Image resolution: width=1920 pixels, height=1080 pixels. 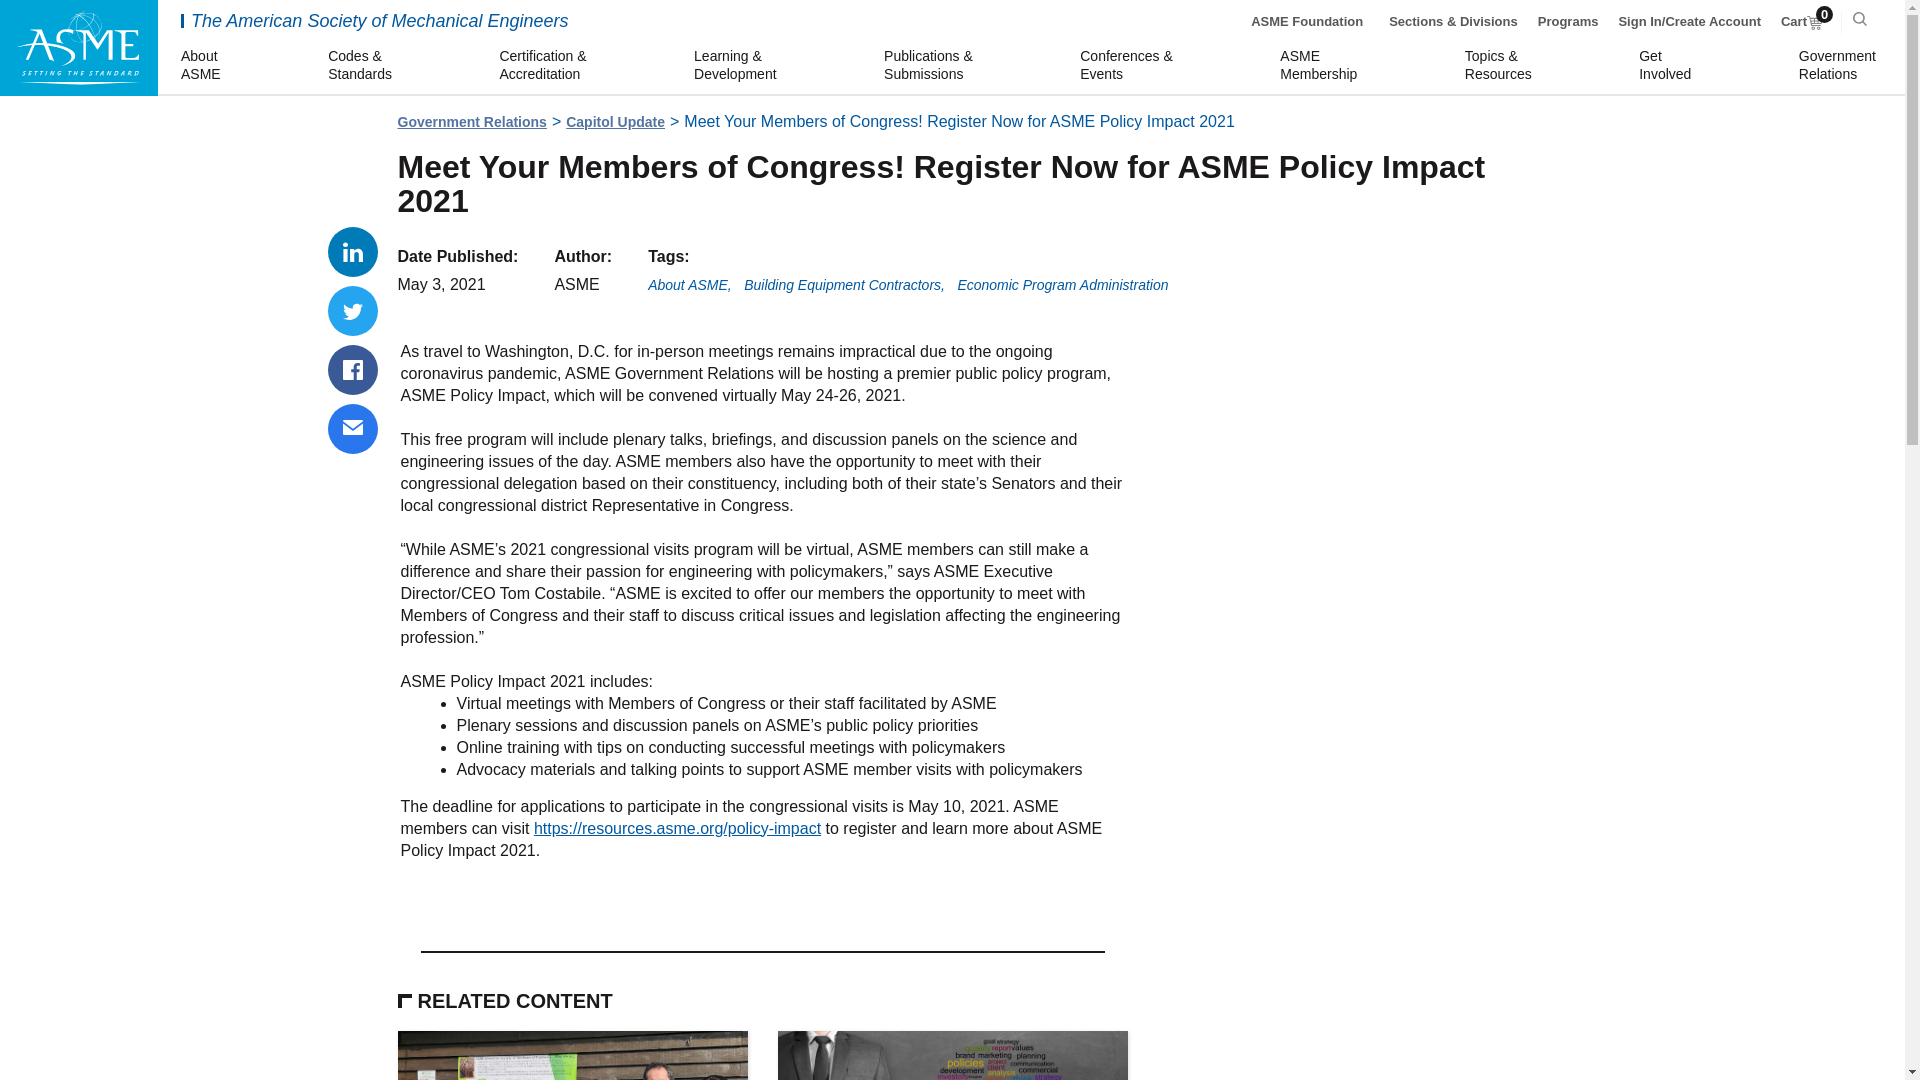 I want to click on Share on LinkedIn, so click(x=472, y=122).